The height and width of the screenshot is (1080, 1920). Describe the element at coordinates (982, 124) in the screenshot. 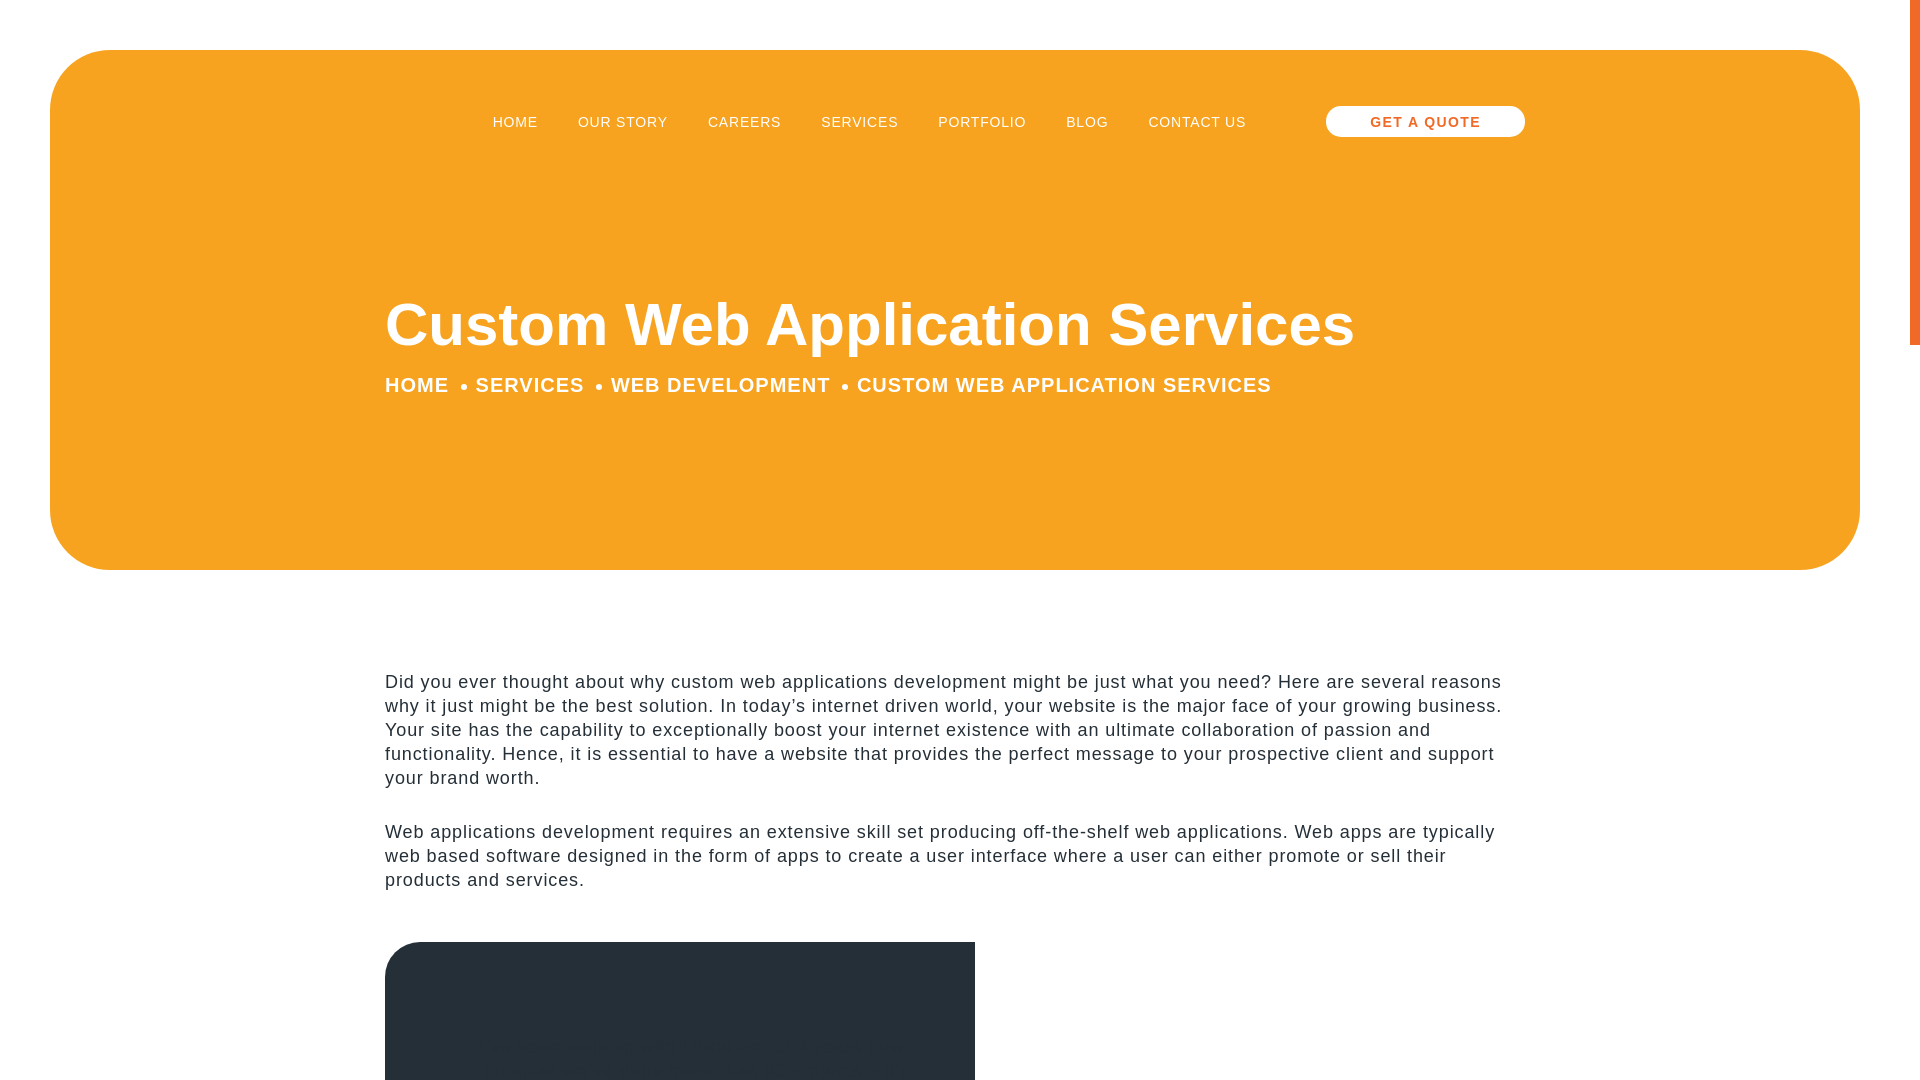

I see `PORTFOLIO` at that location.